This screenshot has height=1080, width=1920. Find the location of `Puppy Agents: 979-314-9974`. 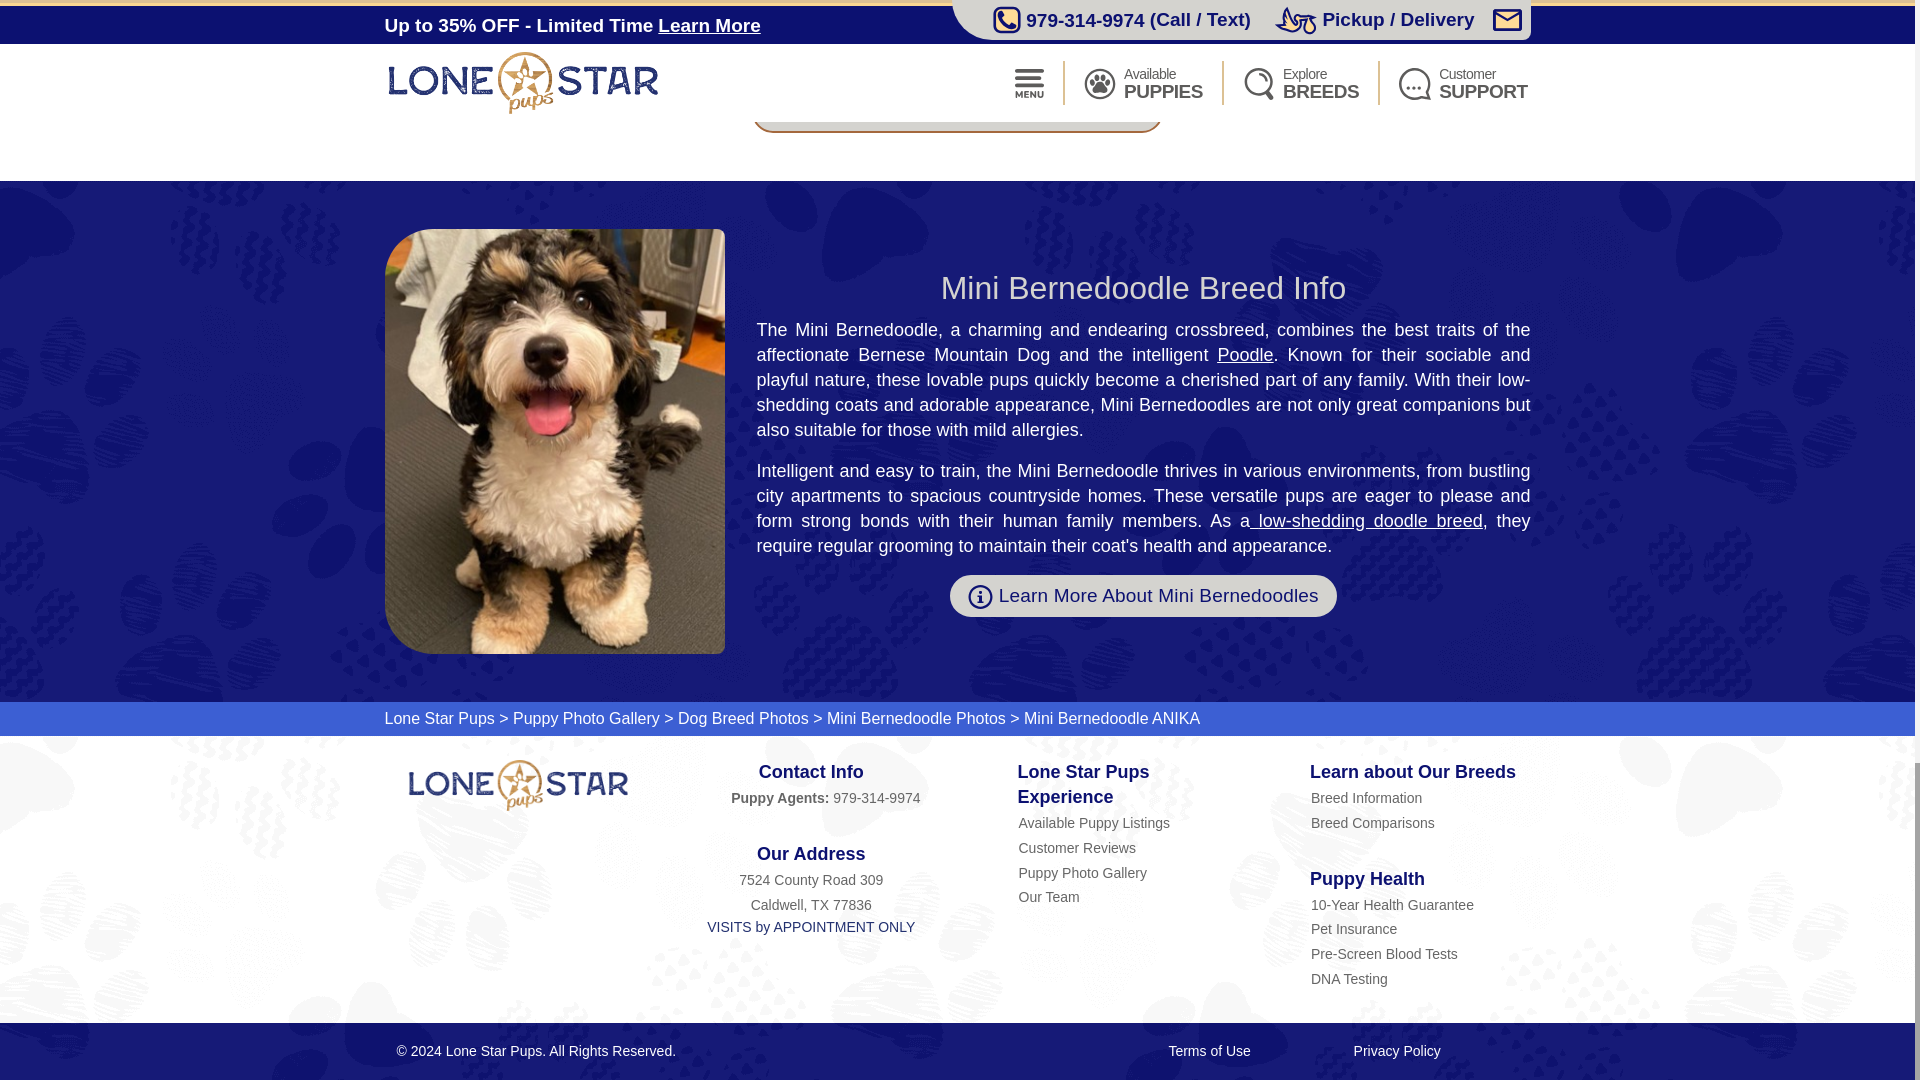

Puppy Agents: 979-314-9974 is located at coordinates (812, 798).